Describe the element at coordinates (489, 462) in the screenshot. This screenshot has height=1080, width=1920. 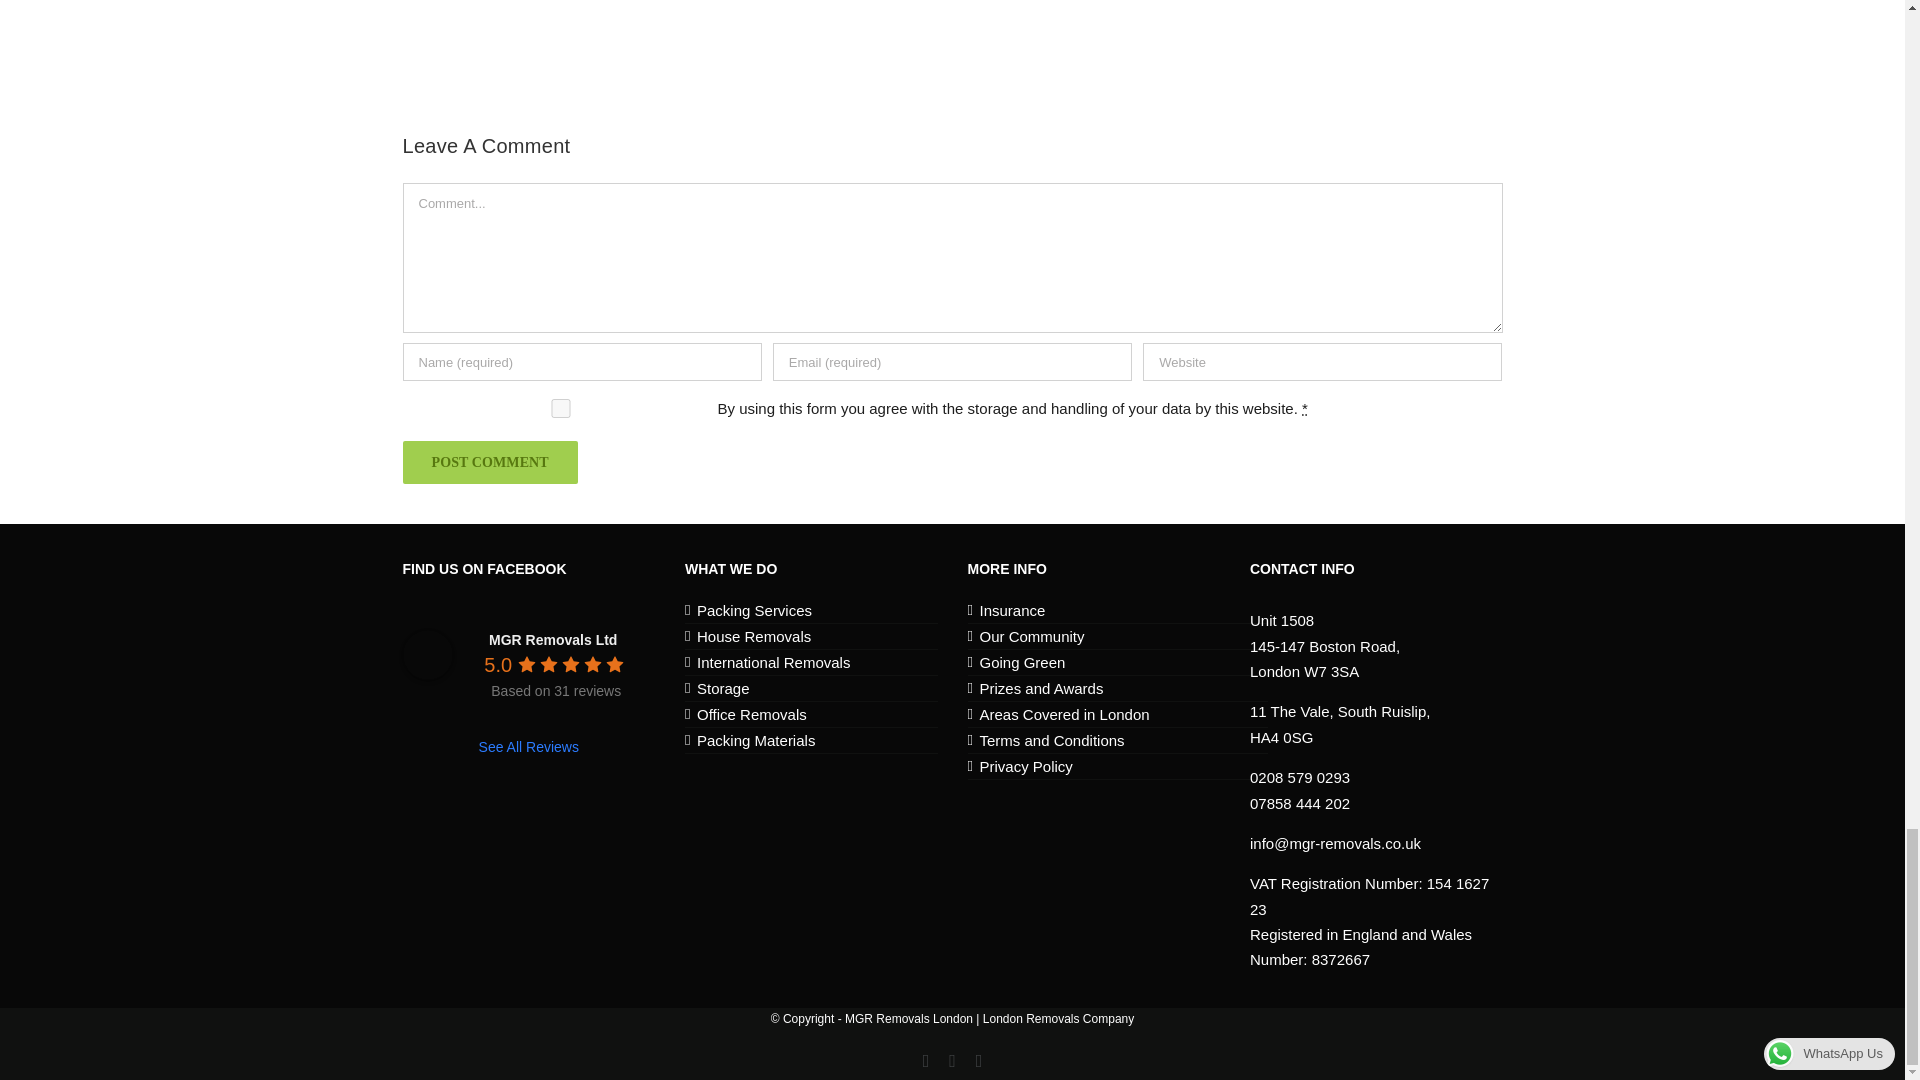
I see `Post Comment` at that location.